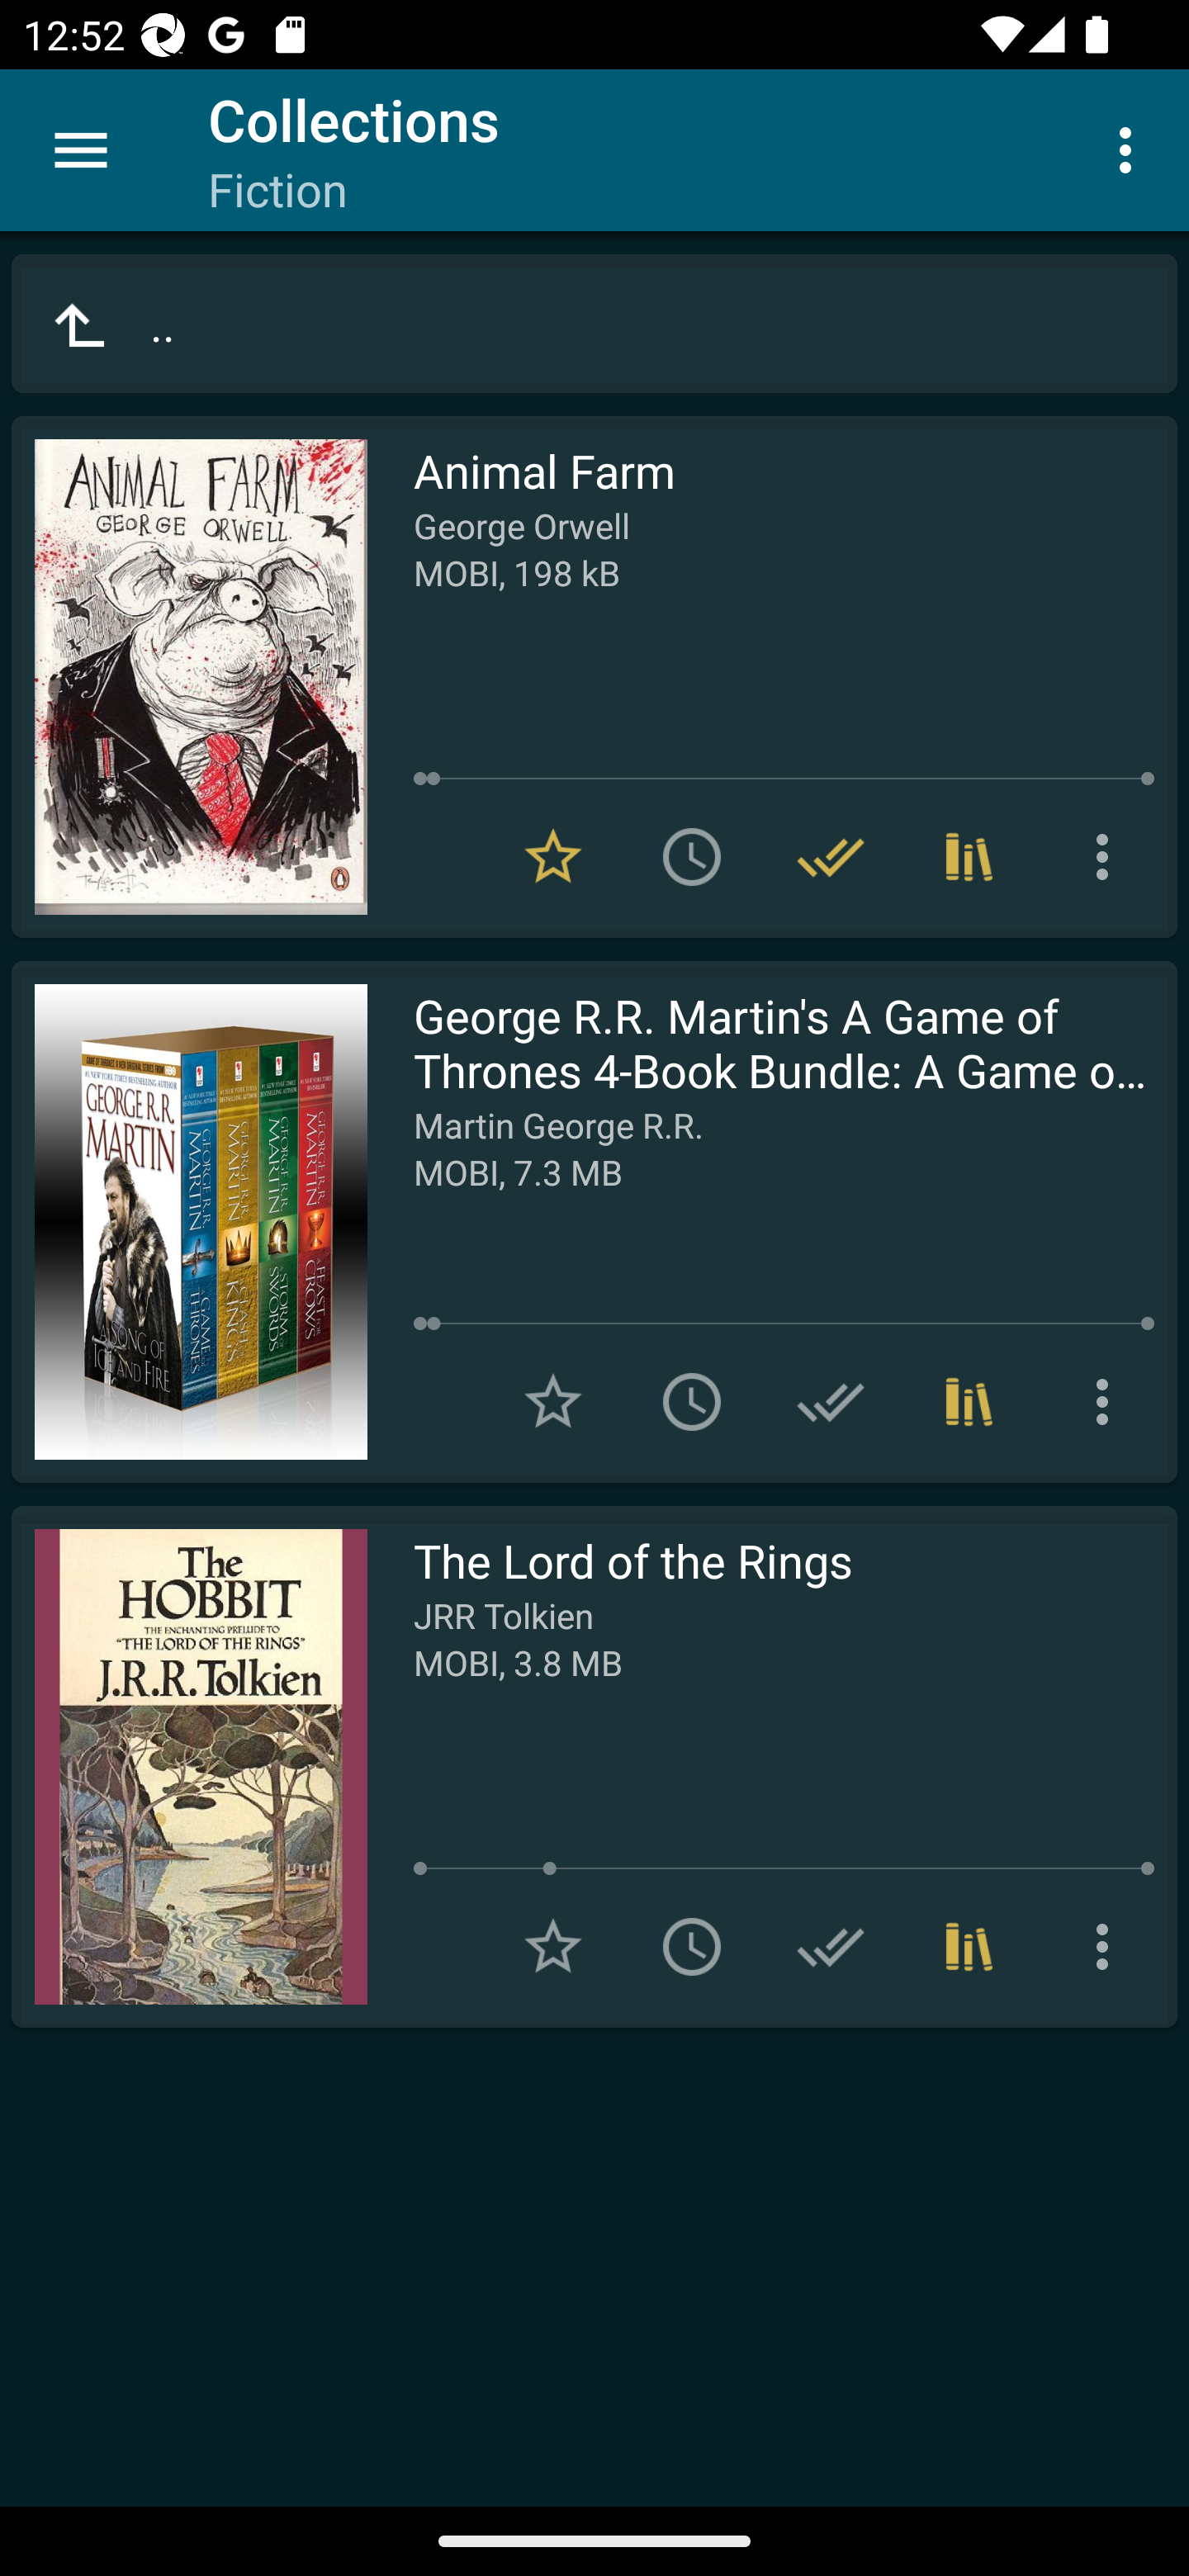 The height and width of the screenshot is (2576, 1189). Describe the element at coordinates (969, 857) in the screenshot. I see `Collections (2)` at that location.